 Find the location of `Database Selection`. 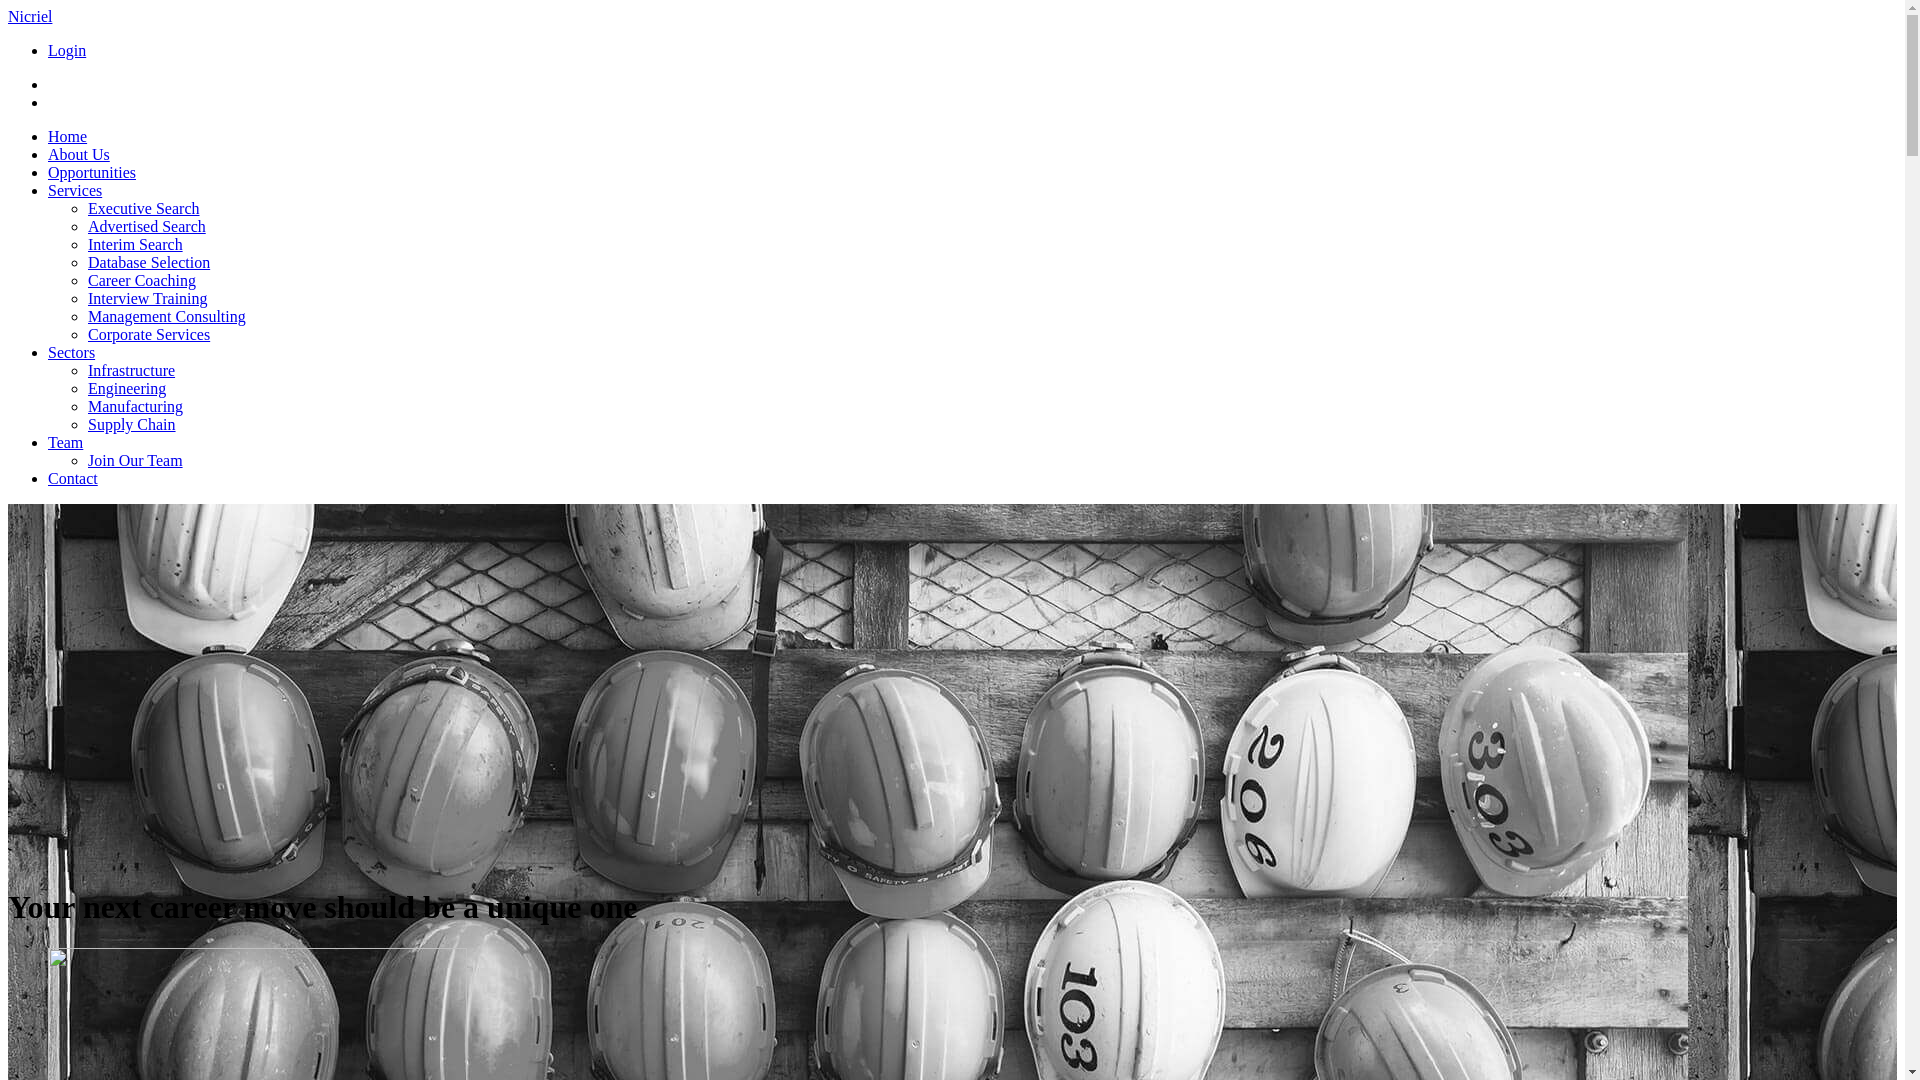

Database Selection is located at coordinates (149, 262).